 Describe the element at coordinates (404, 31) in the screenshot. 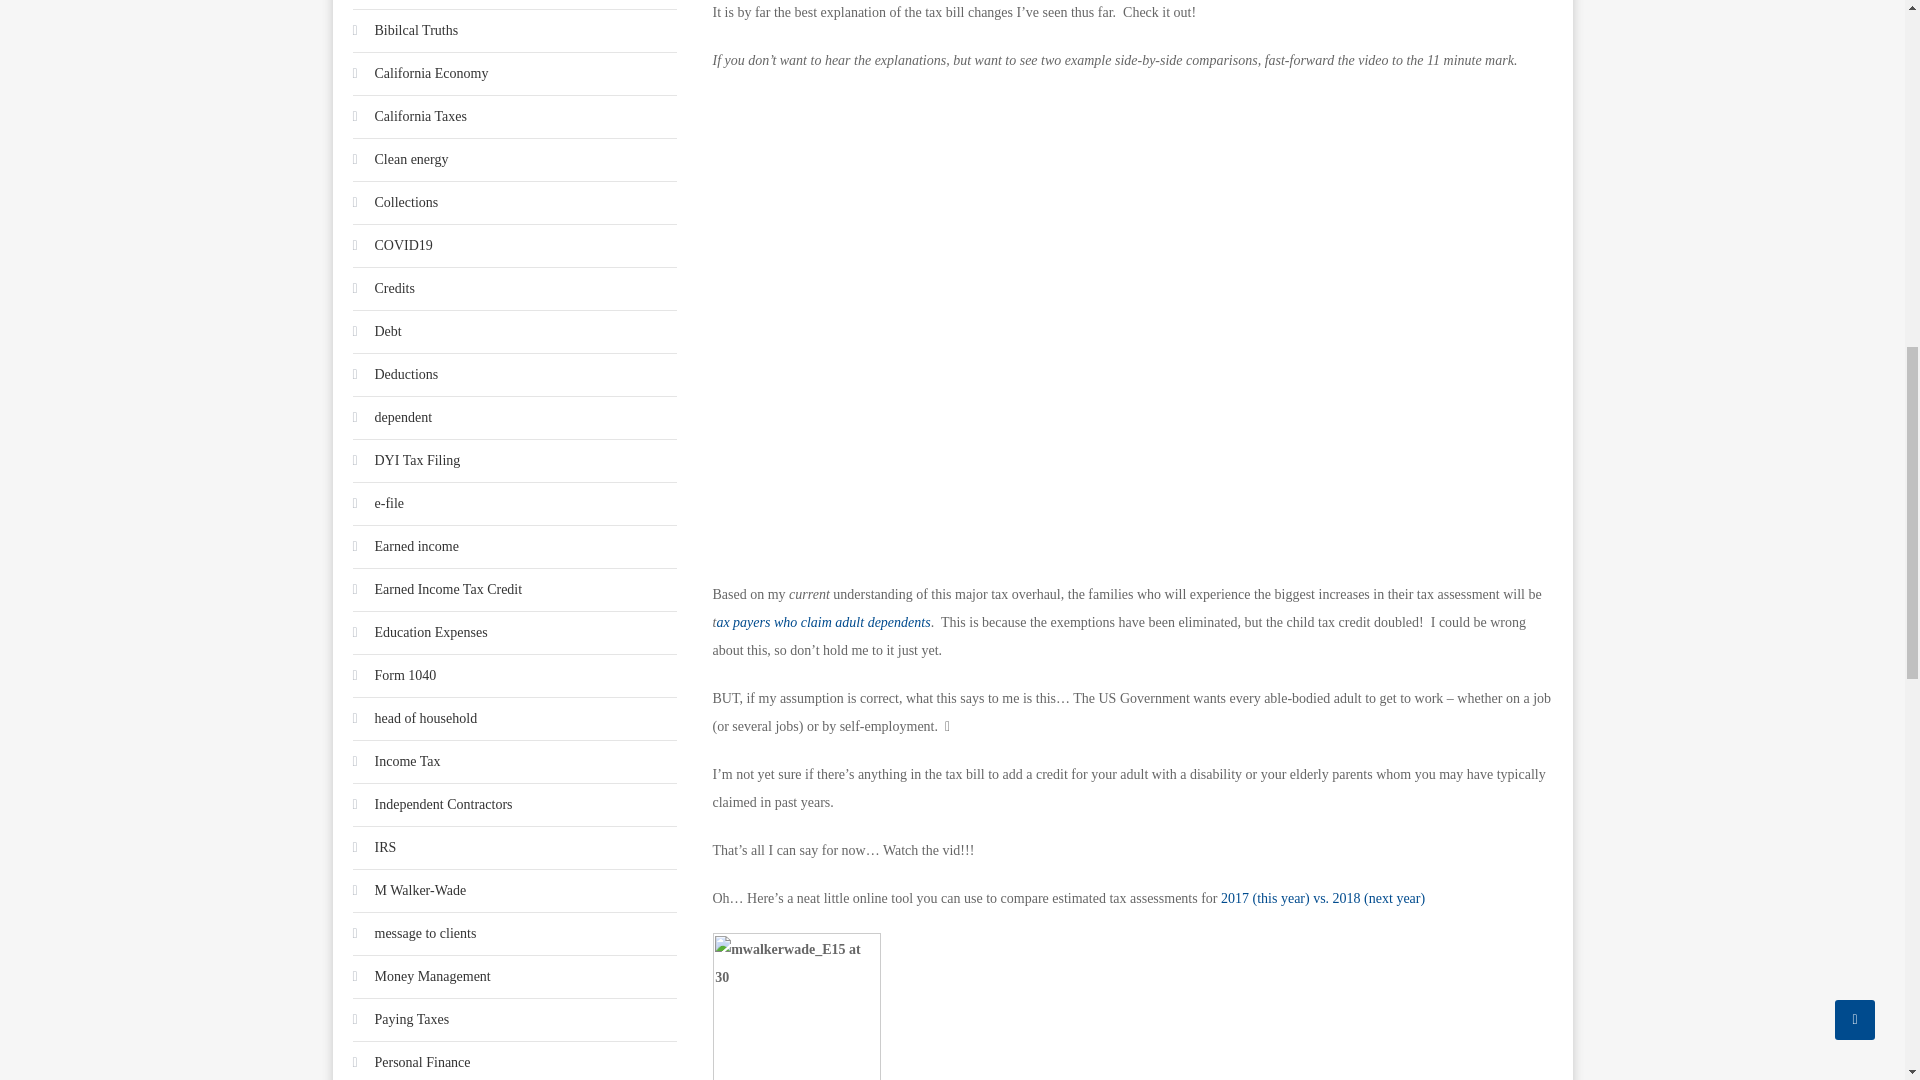

I see `Bibilcal Truths` at that location.